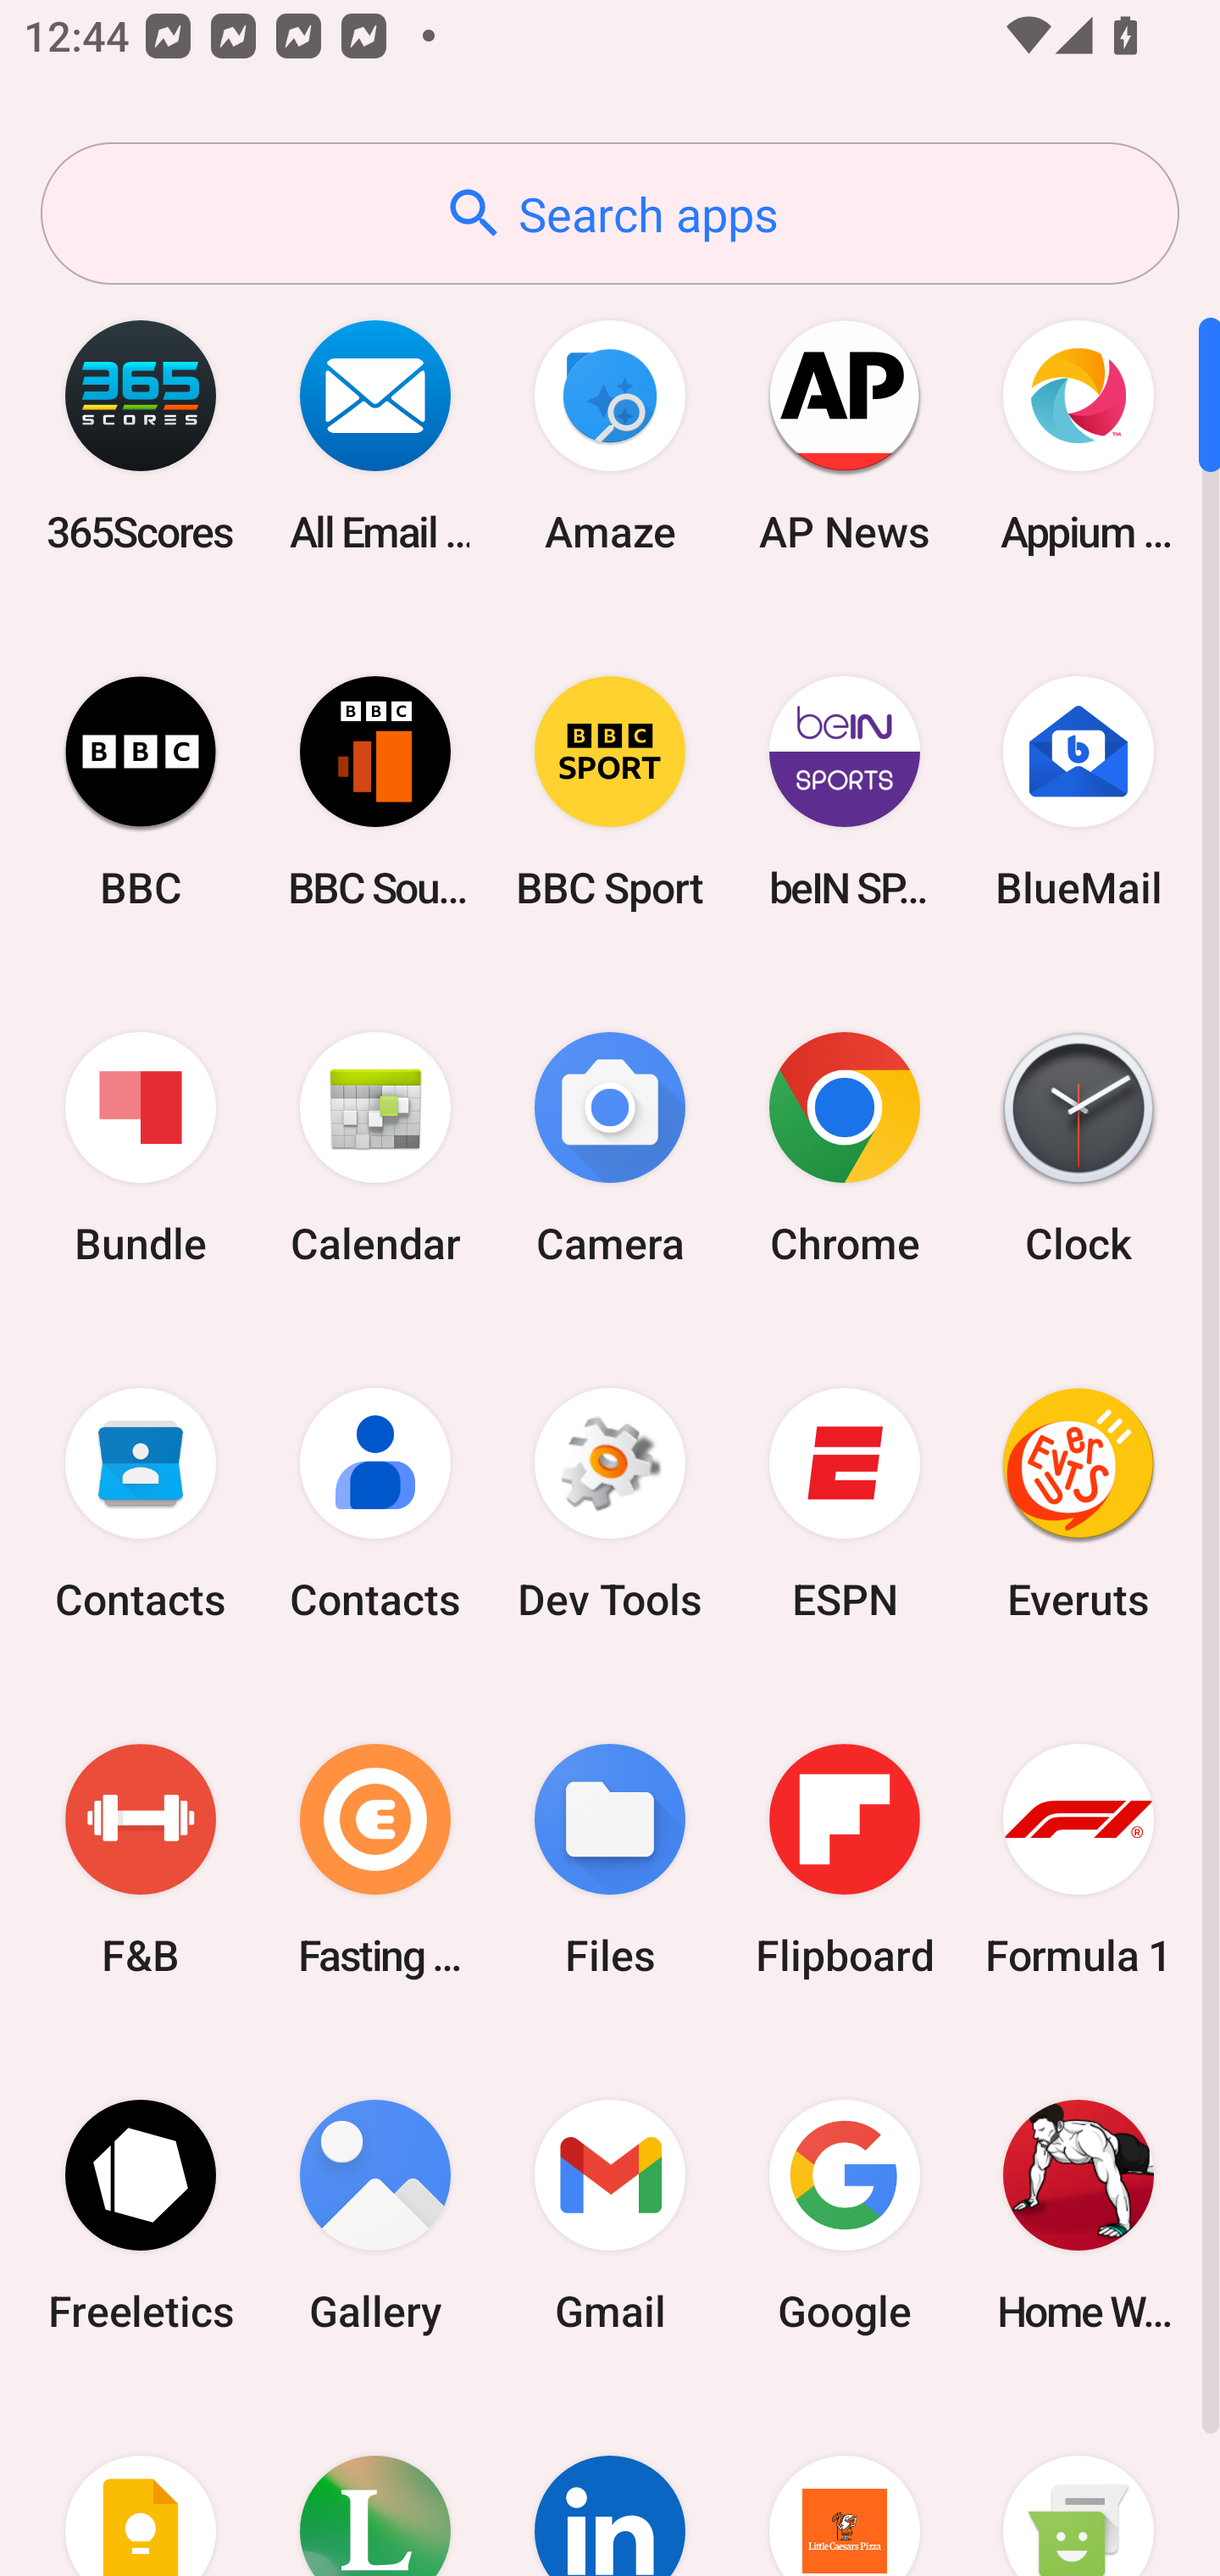  Describe the element at coordinates (141, 2215) in the screenshot. I see `Freeletics` at that location.